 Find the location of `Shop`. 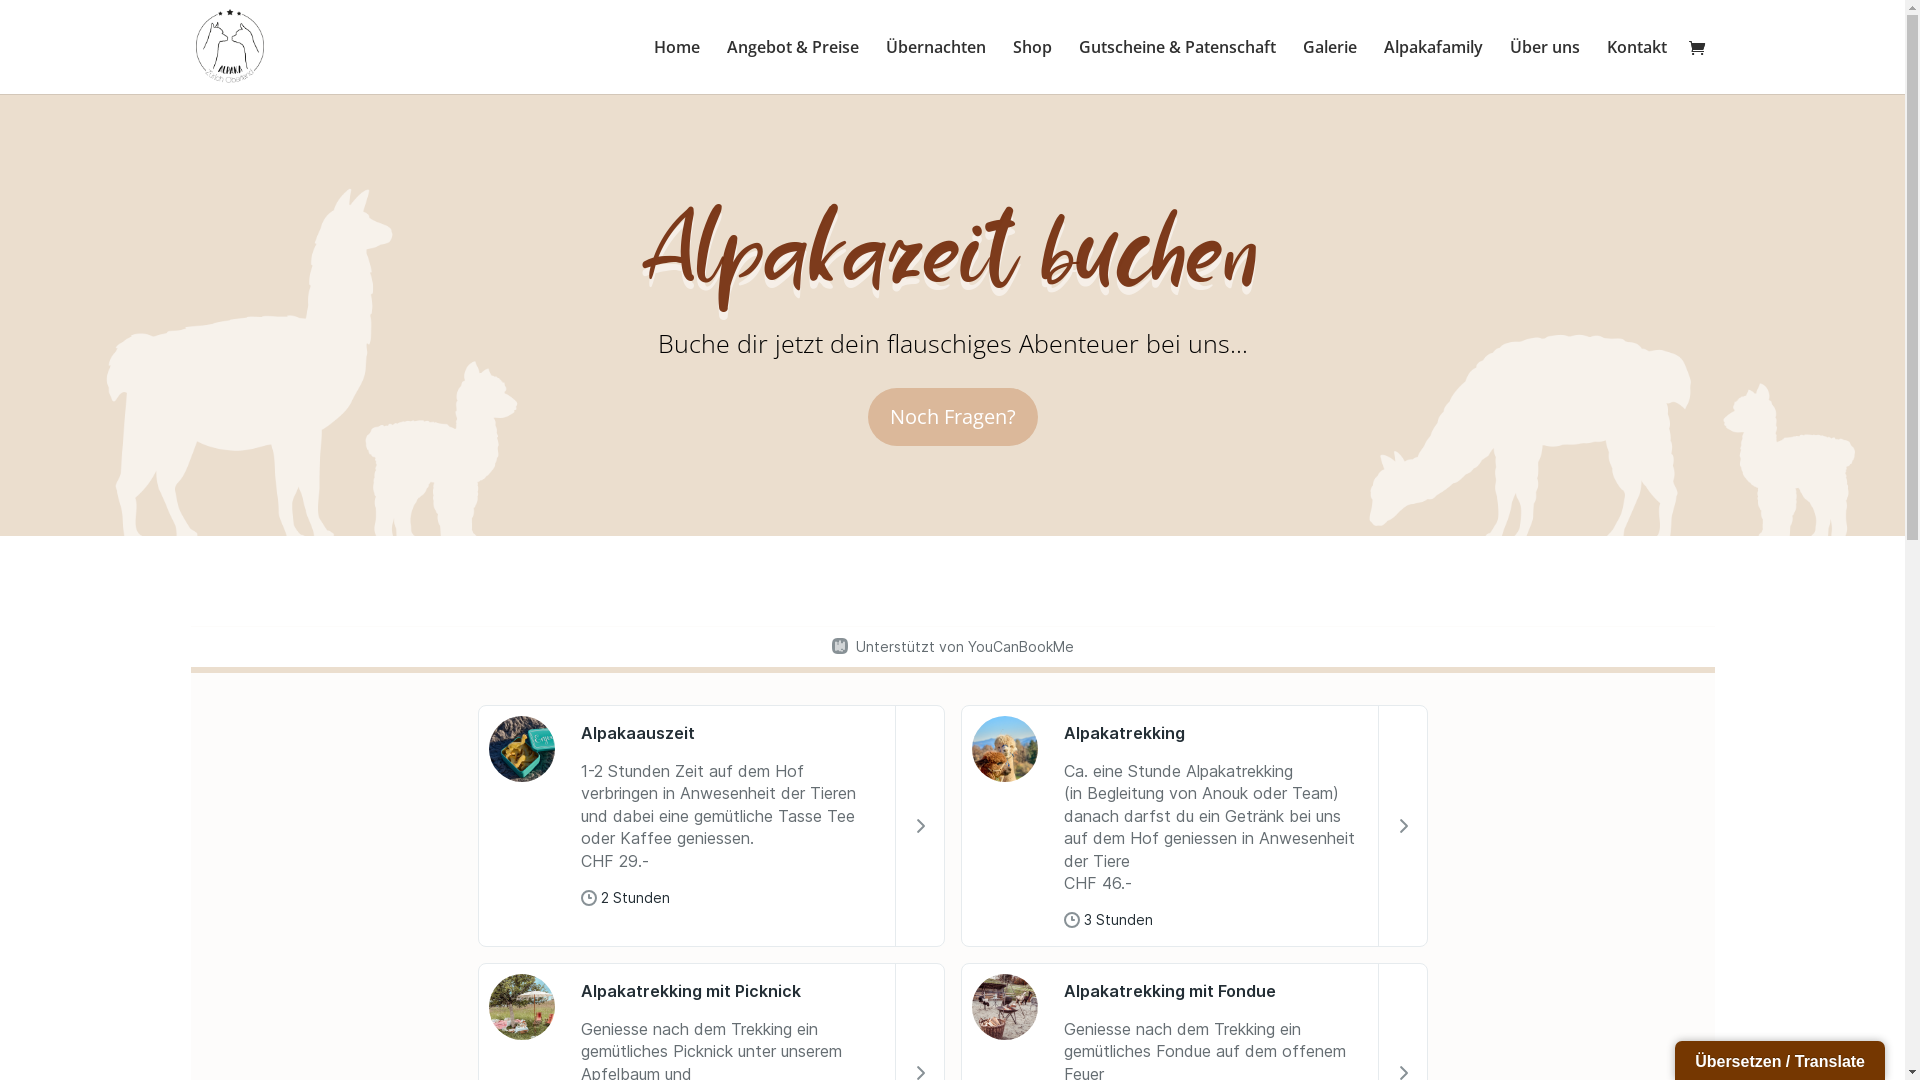

Shop is located at coordinates (1032, 67).